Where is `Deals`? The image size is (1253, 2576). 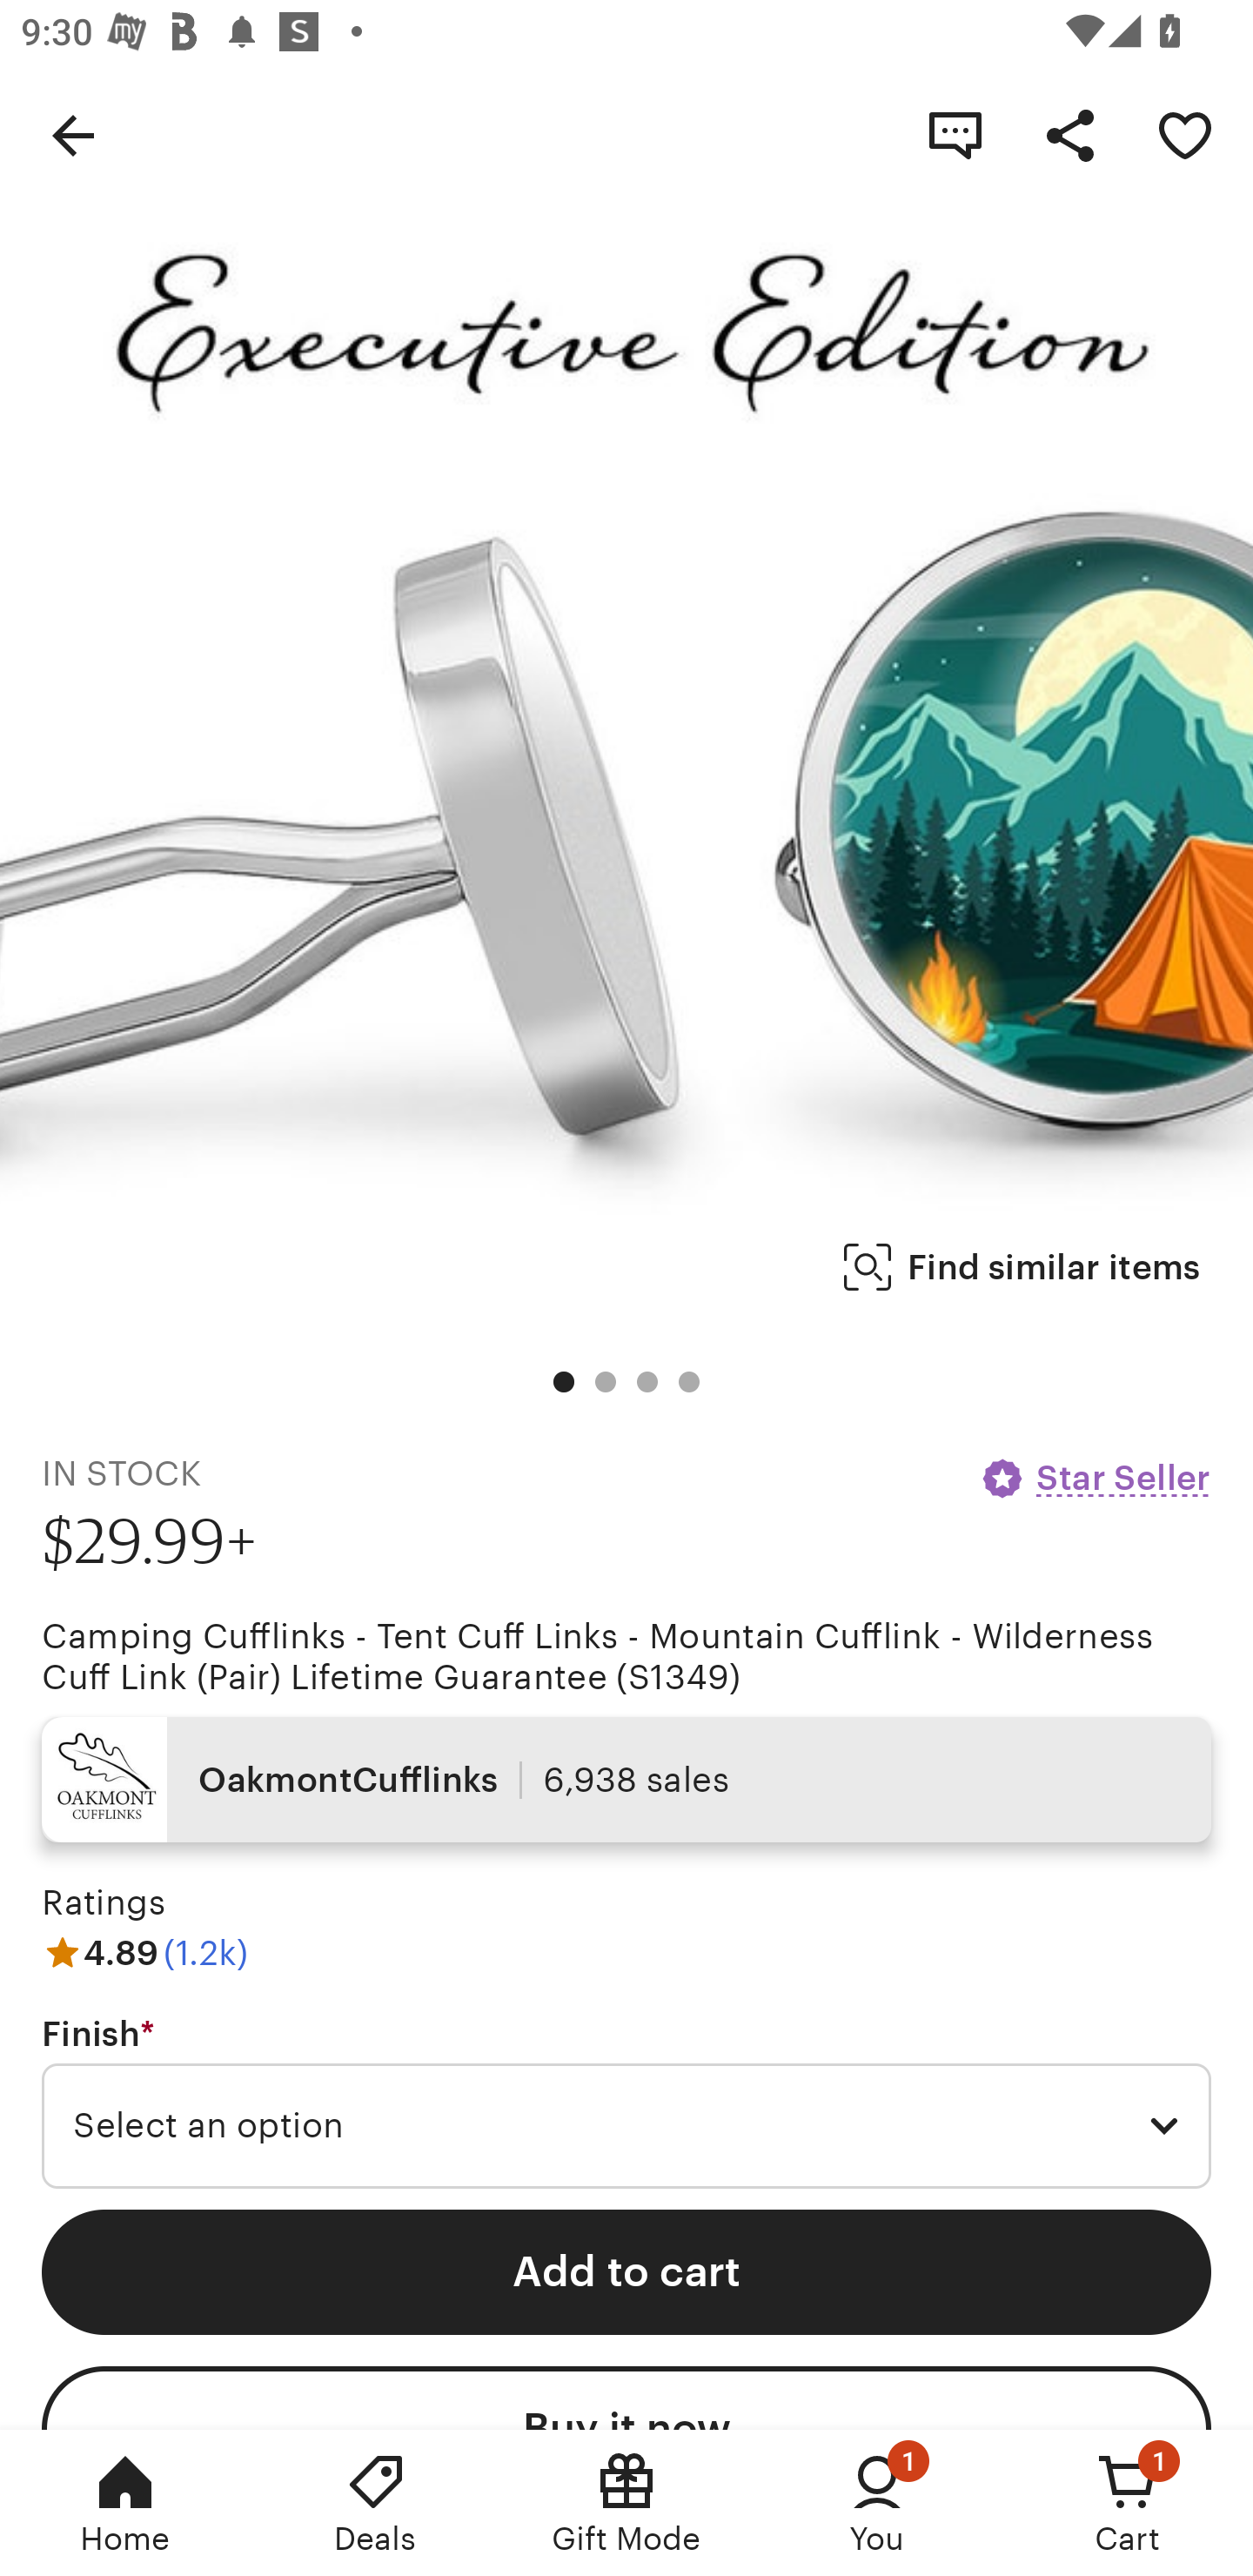 Deals is located at coordinates (376, 2503).